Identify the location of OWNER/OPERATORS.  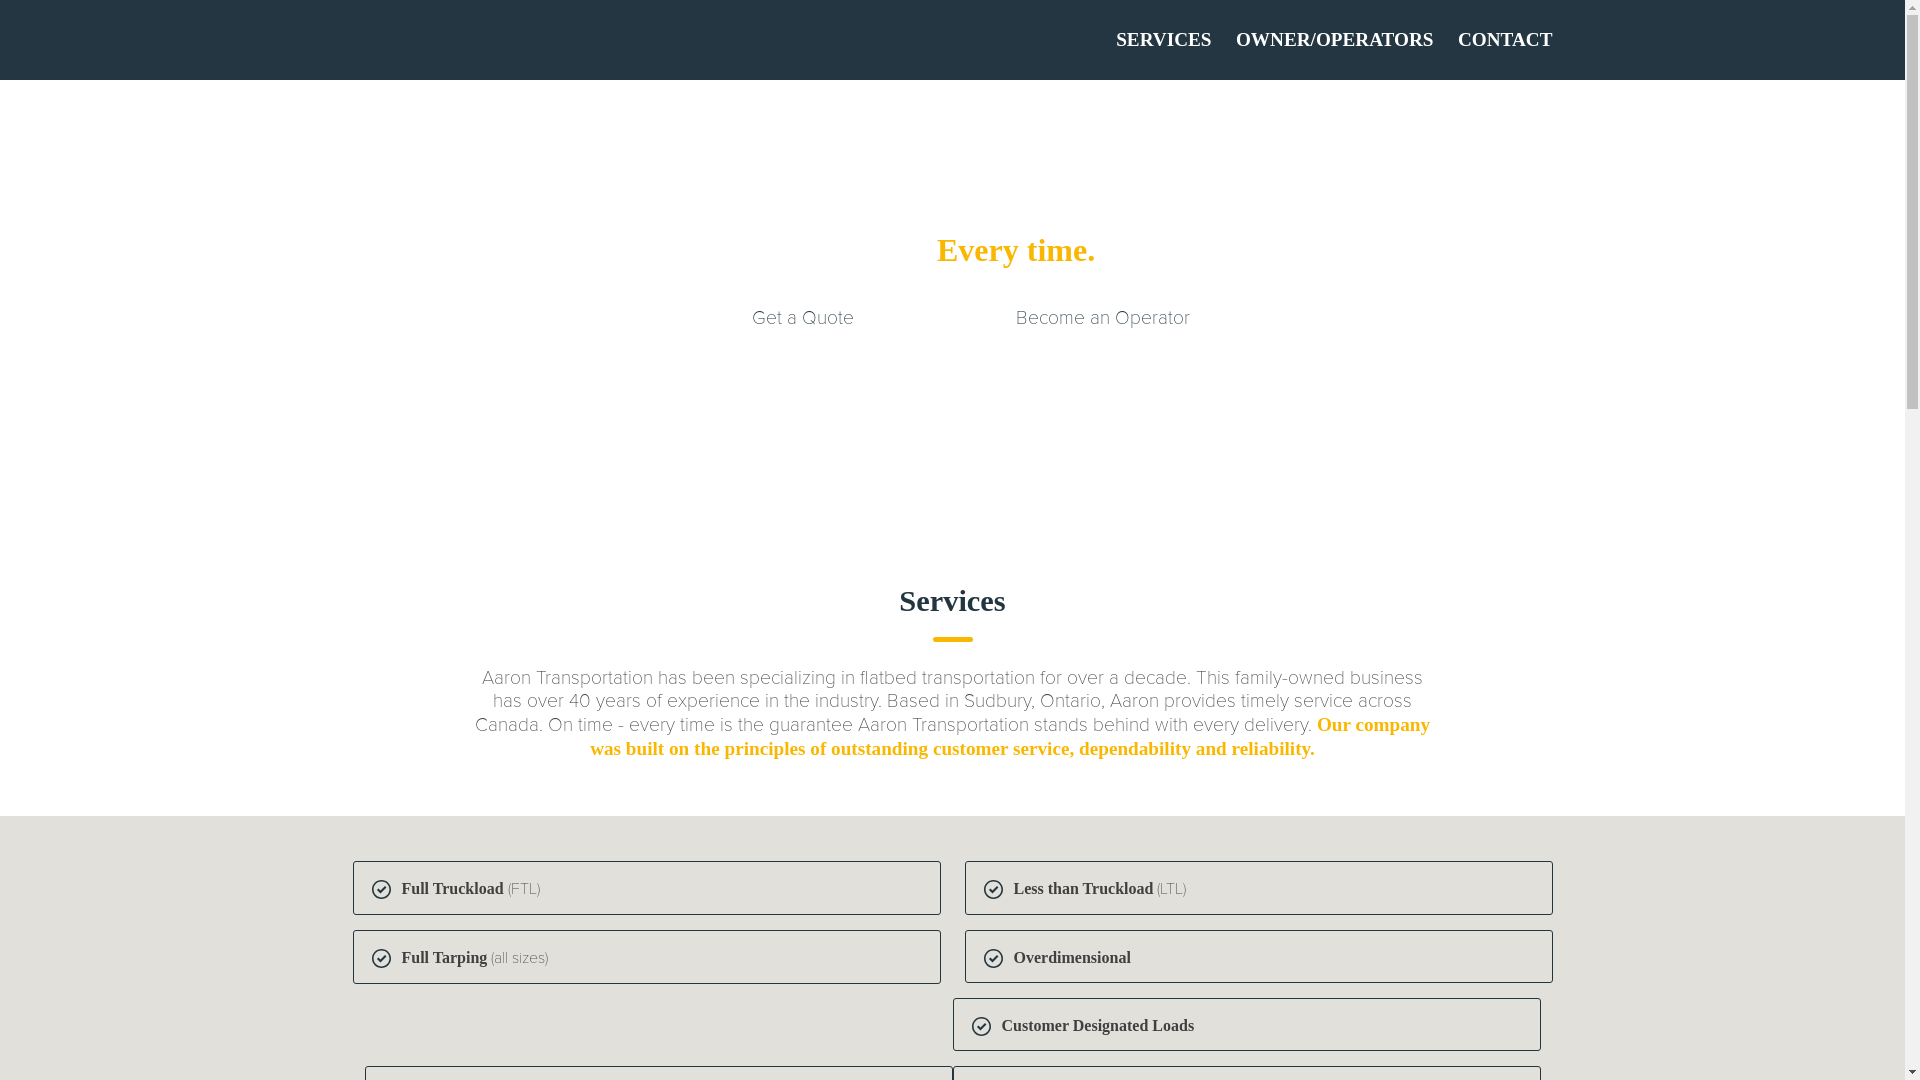
(1325, 40).